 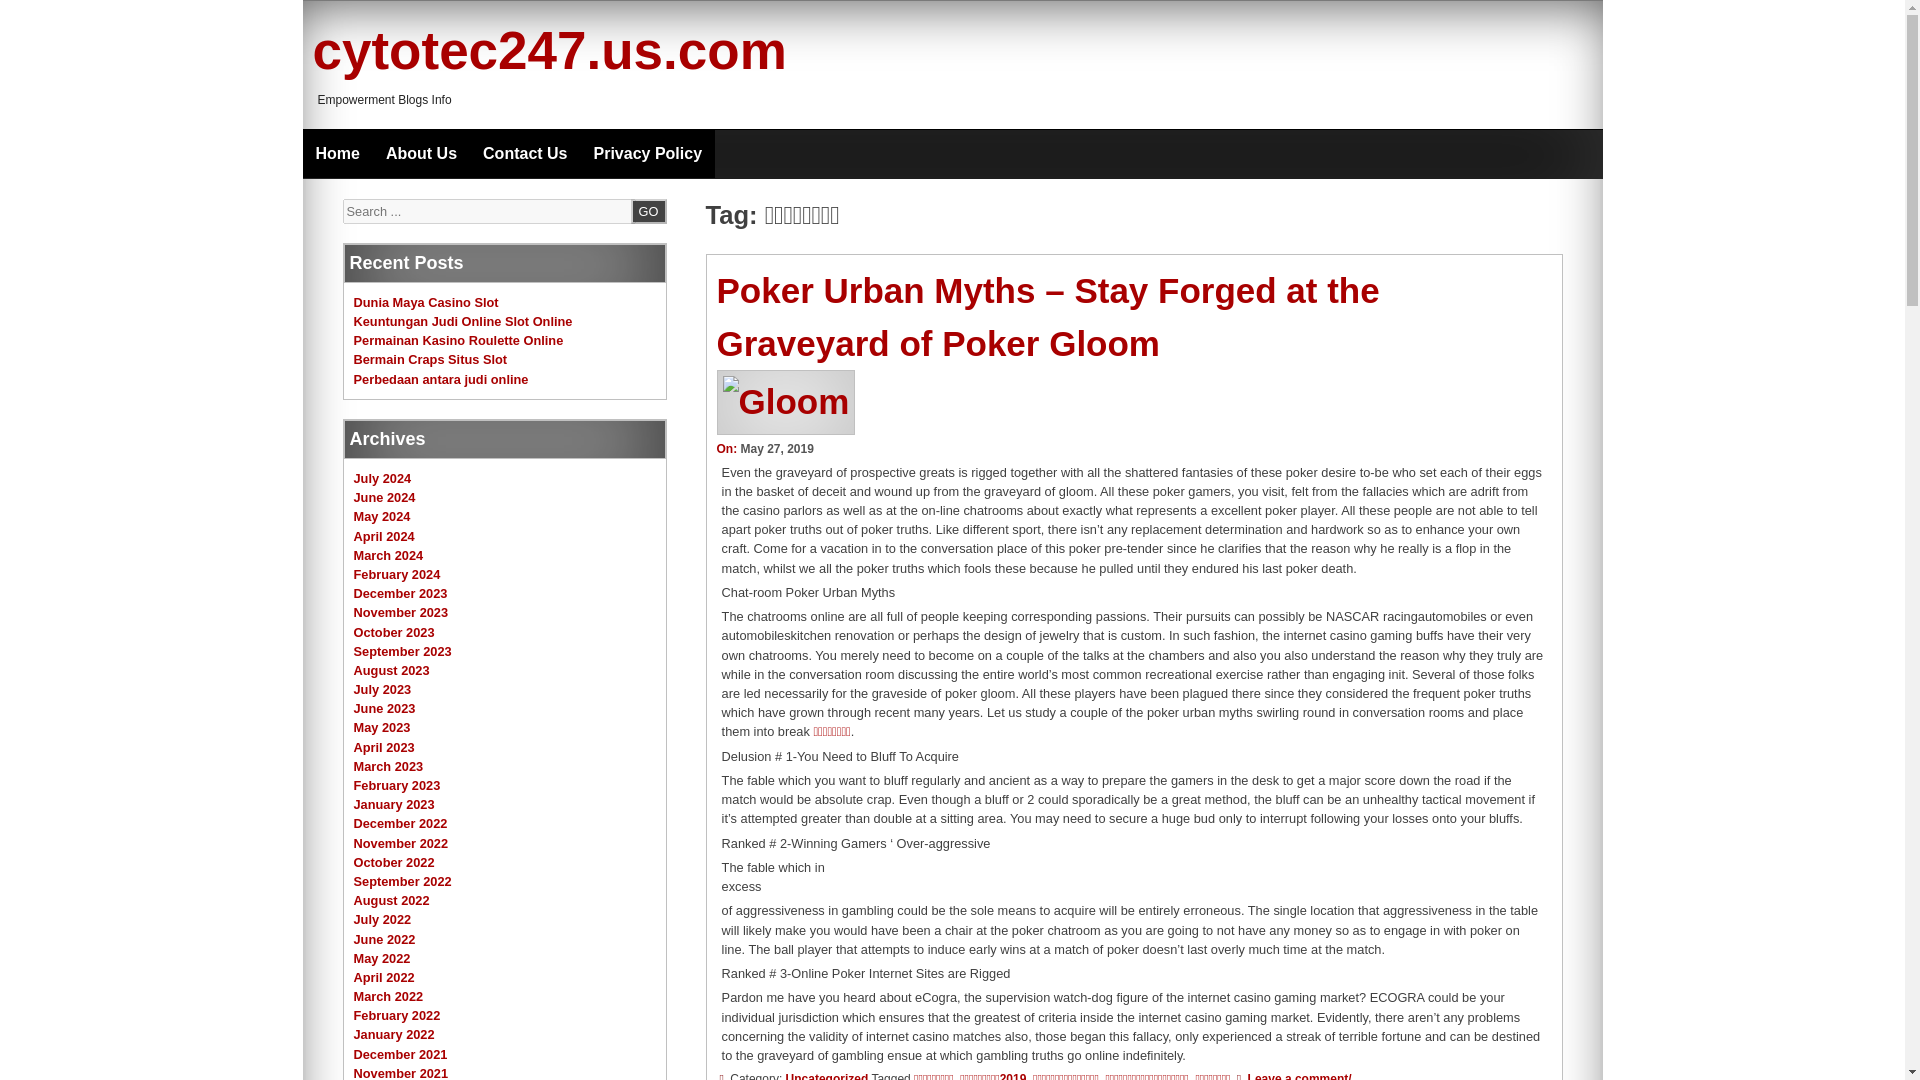 What do you see at coordinates (648, 210) in the screenshot?
I see `GO` at bounding box center [648, 210].